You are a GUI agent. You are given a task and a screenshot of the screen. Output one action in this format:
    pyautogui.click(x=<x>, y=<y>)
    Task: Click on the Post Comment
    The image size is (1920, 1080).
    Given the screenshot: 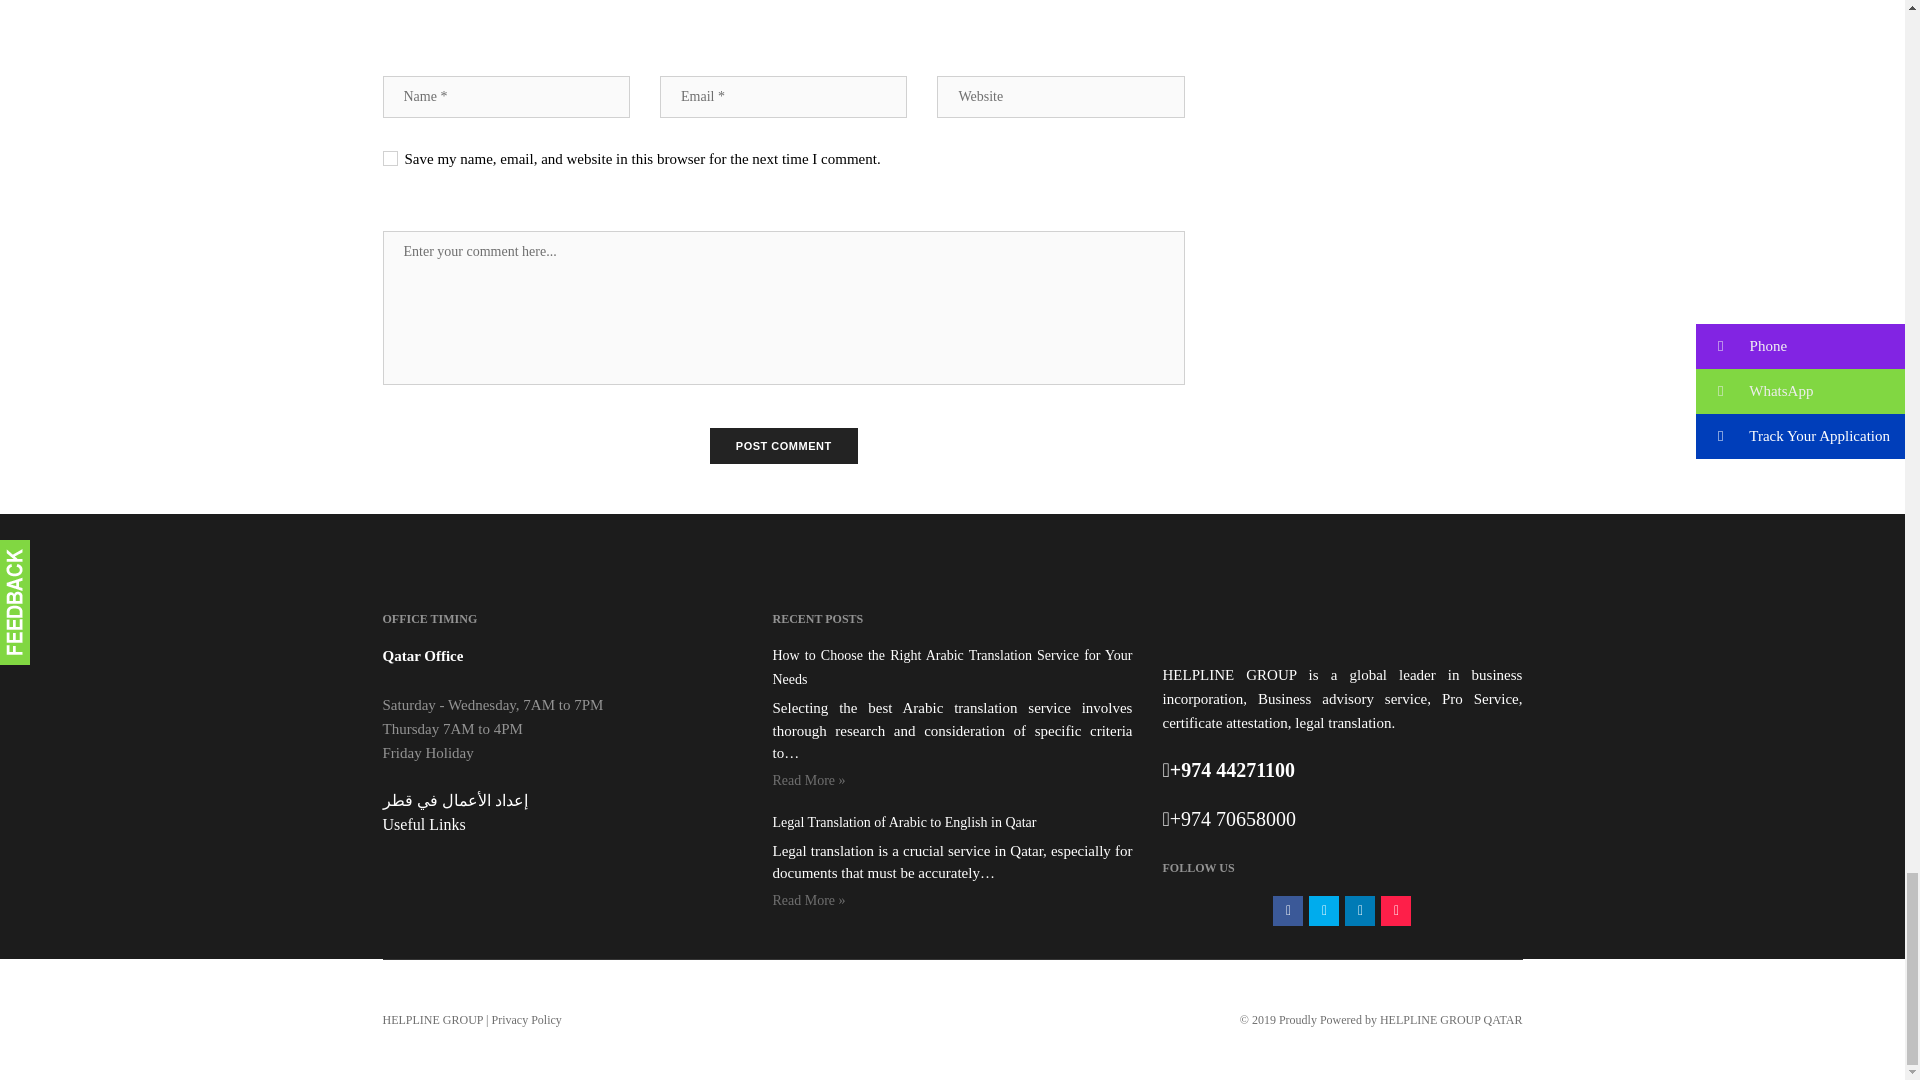 What is the action you would take?
    pyautogui.click(x=784, y=446)
    